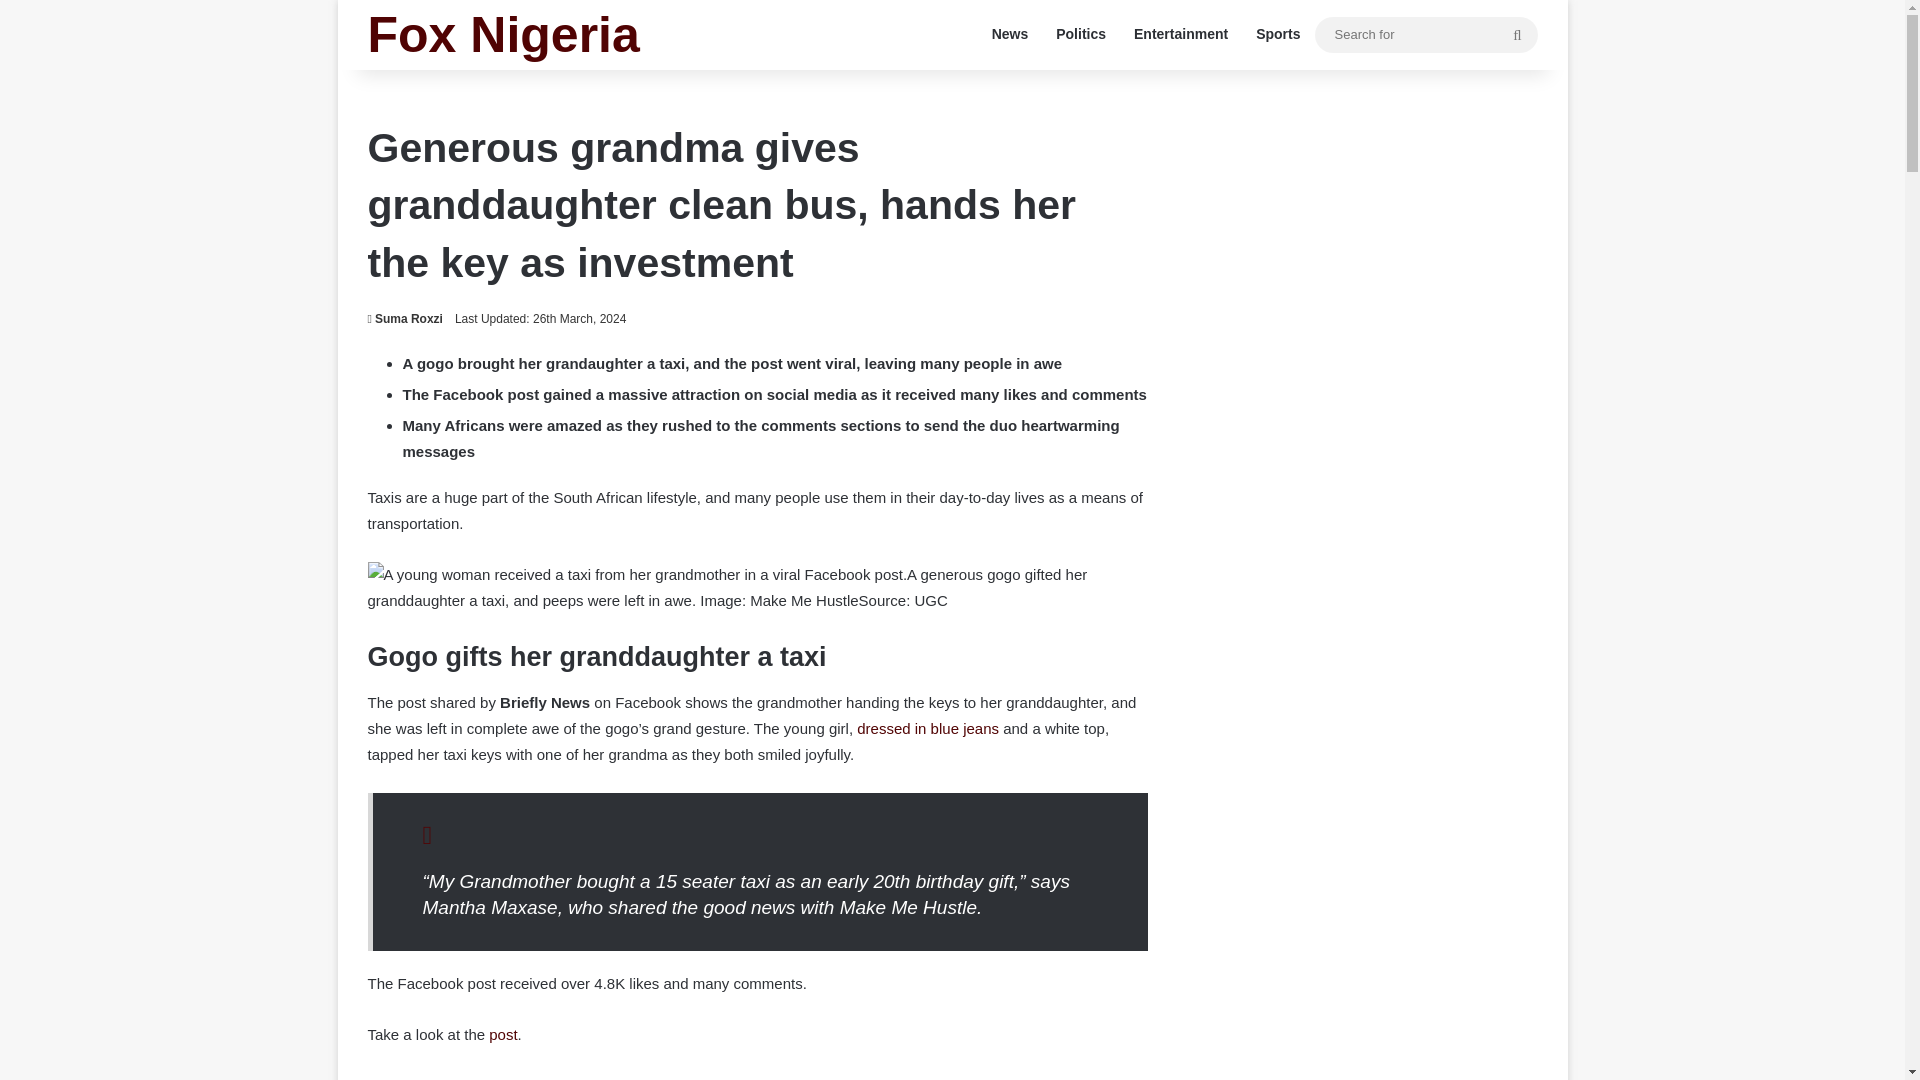  I want to click on Fox Nigeria, so click(504, 34).